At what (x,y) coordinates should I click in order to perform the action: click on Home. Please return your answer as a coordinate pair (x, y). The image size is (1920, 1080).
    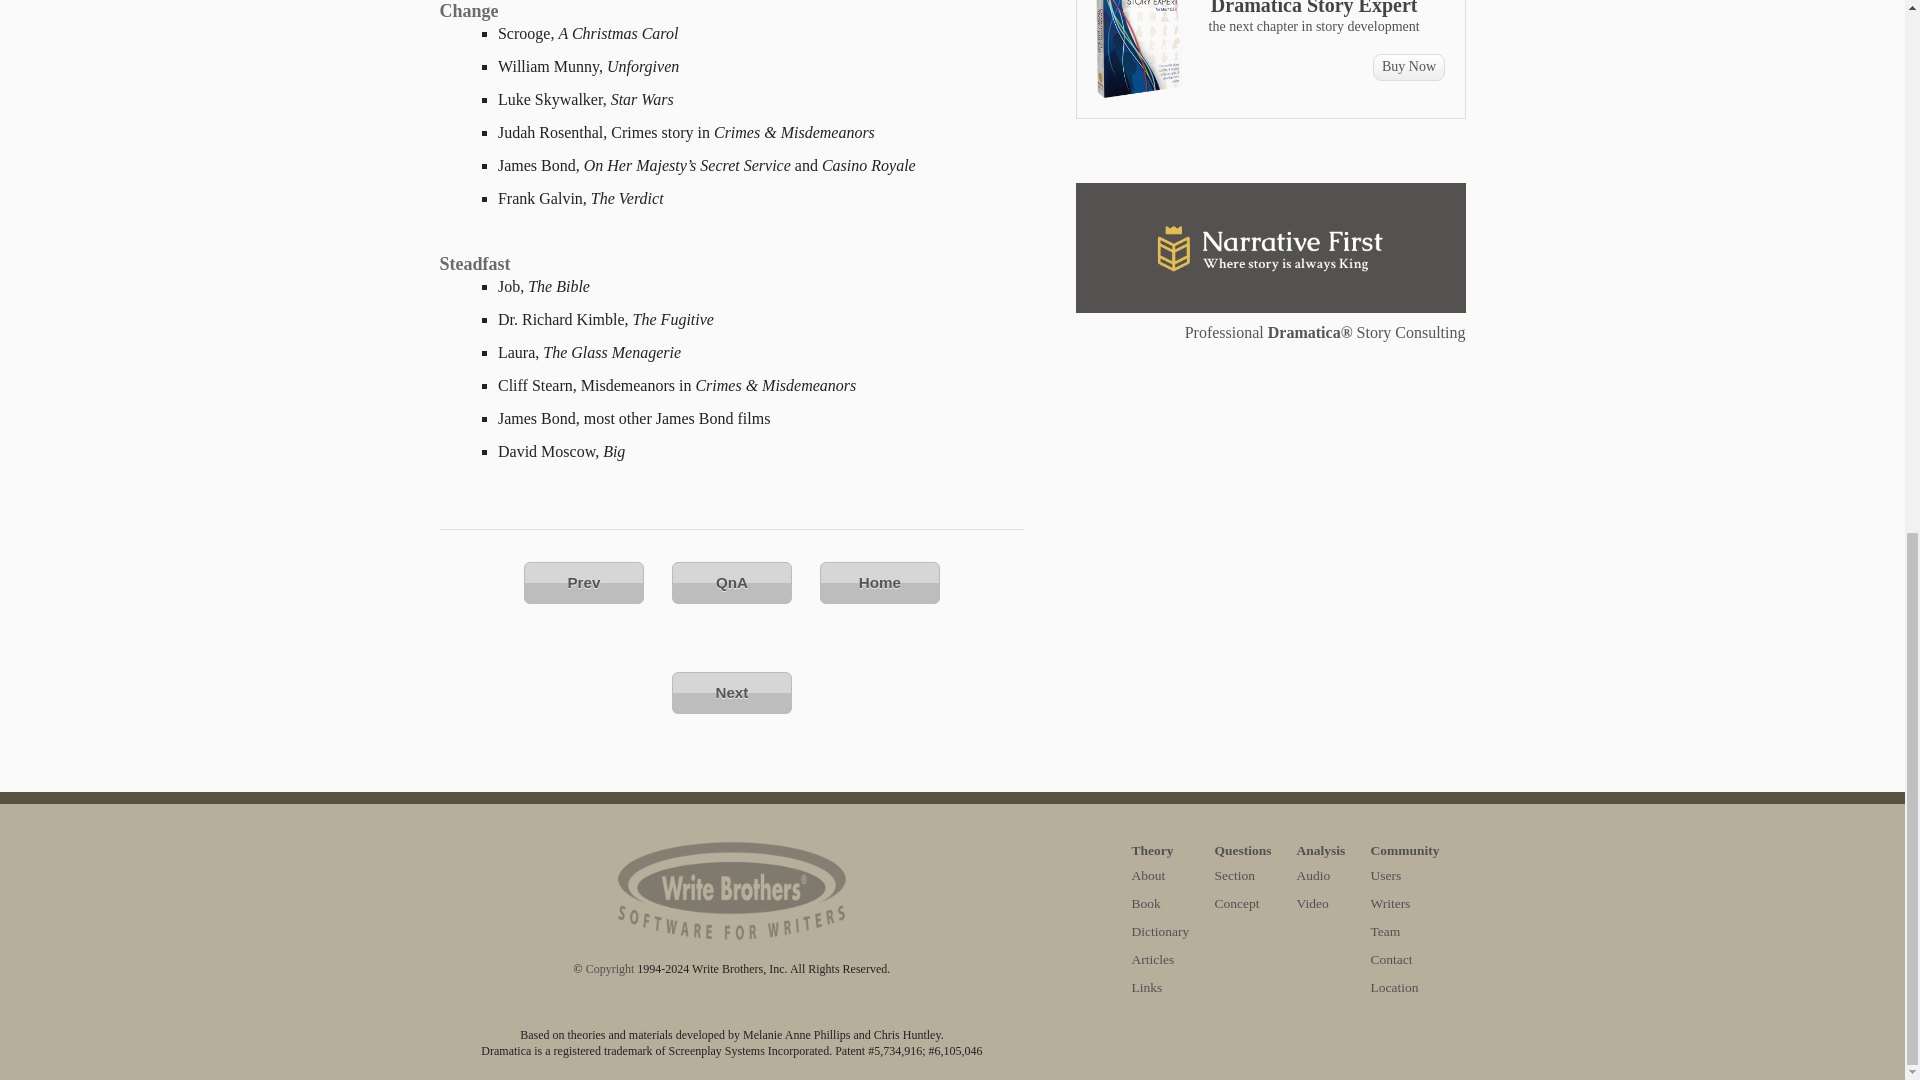
    Looking at the image, I should click on (880, 582).